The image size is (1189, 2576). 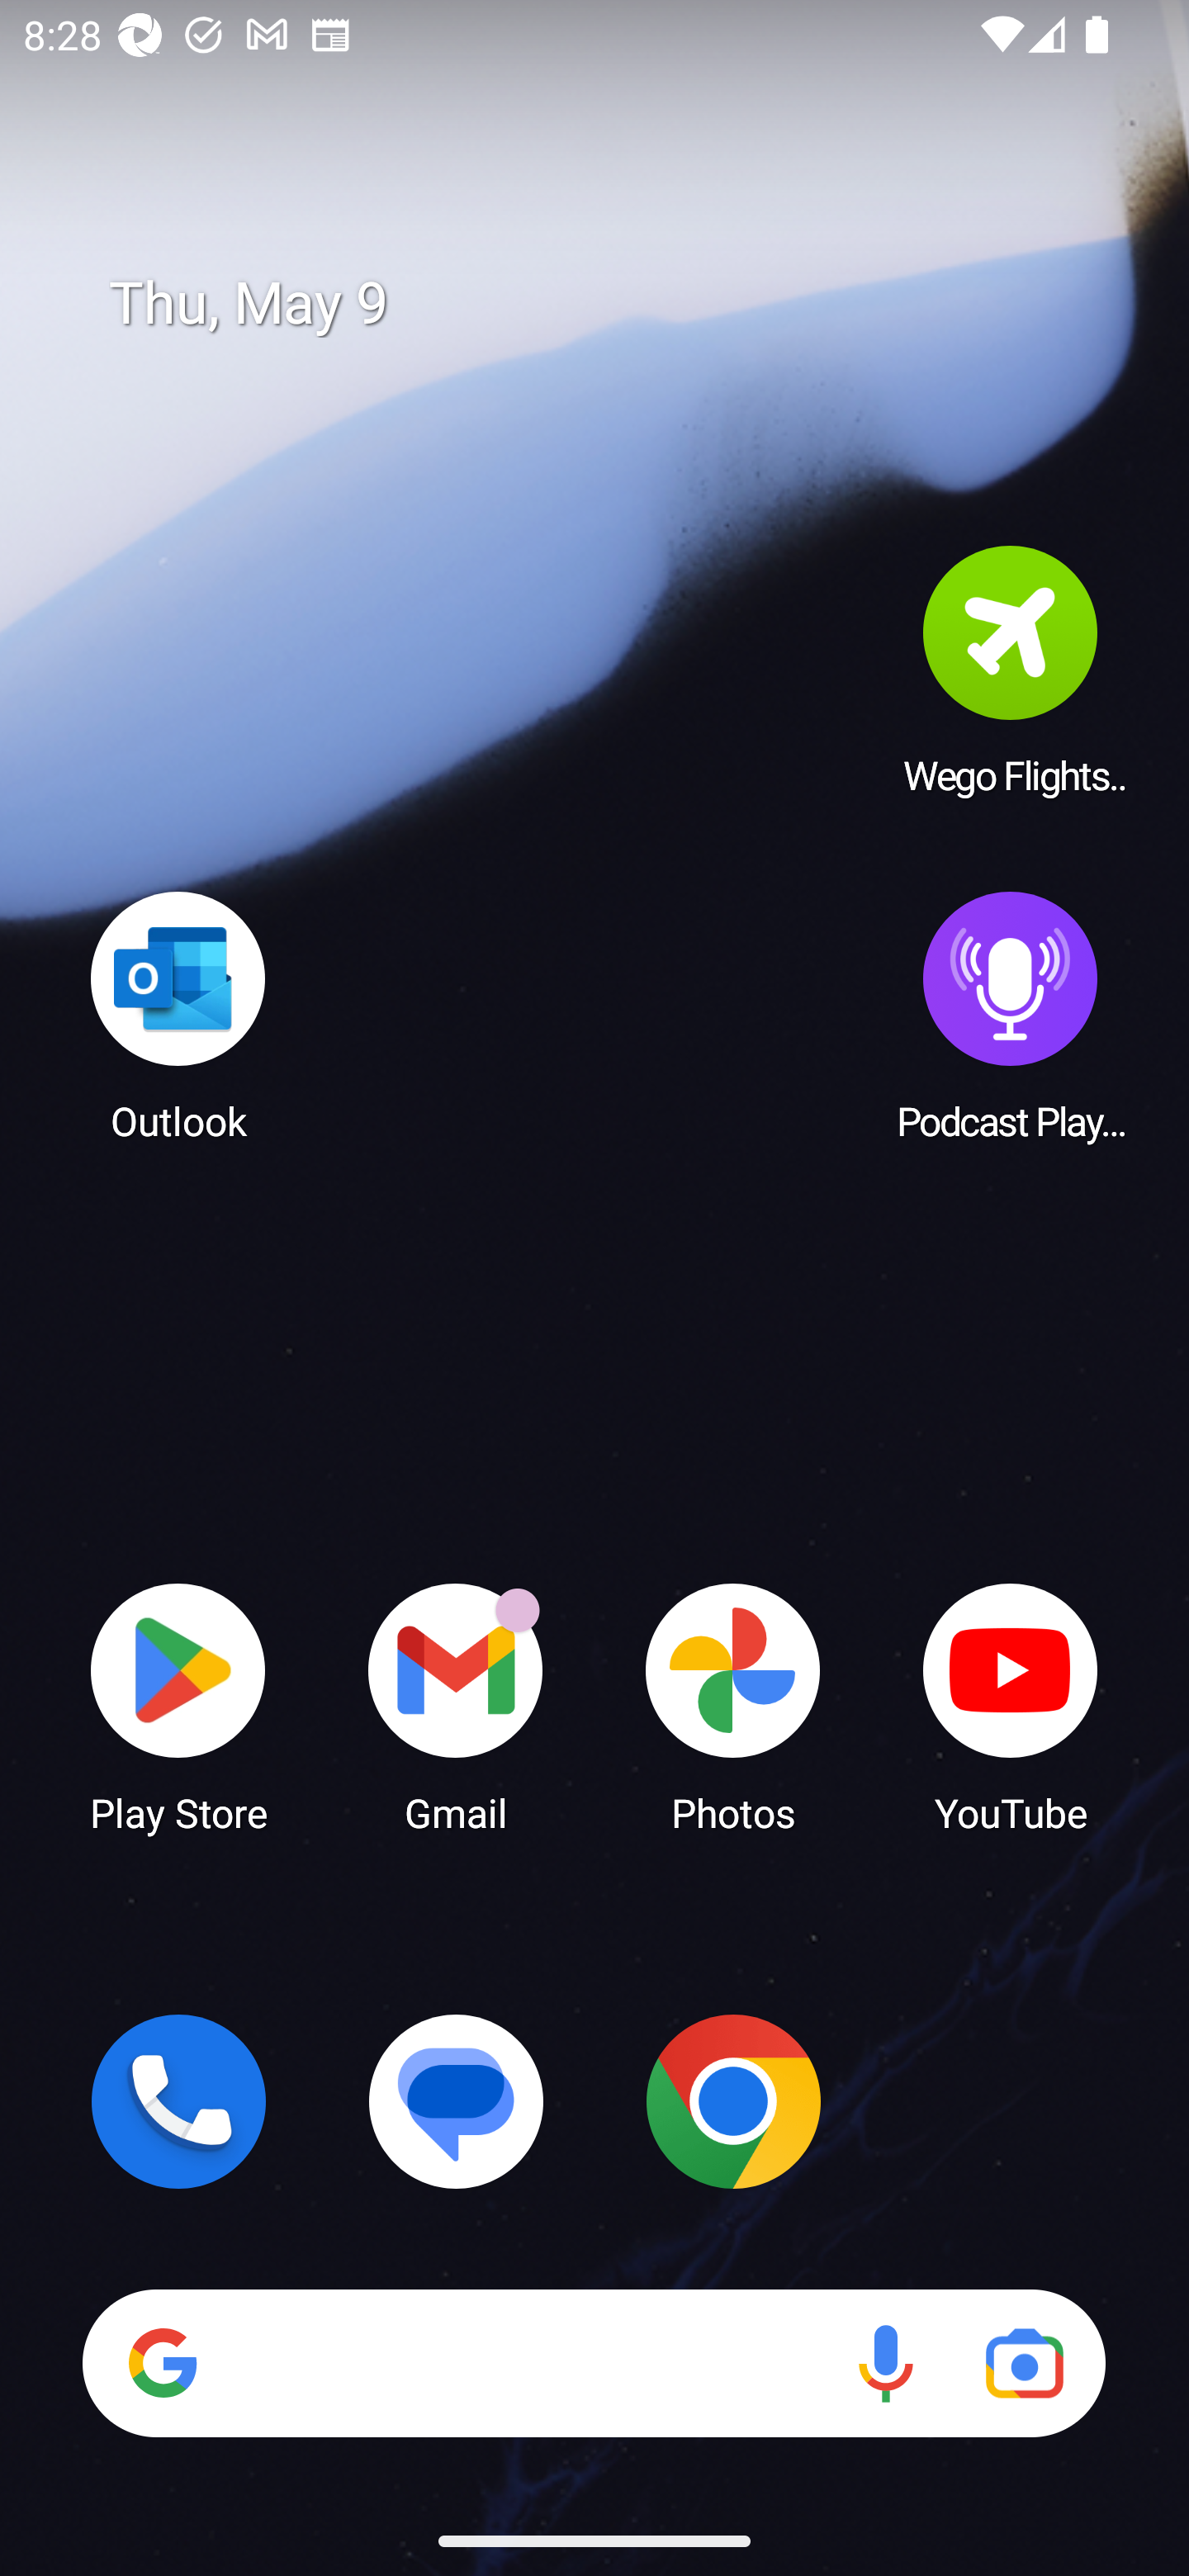 I want to click on Photos, so click(x=733, y=1706).